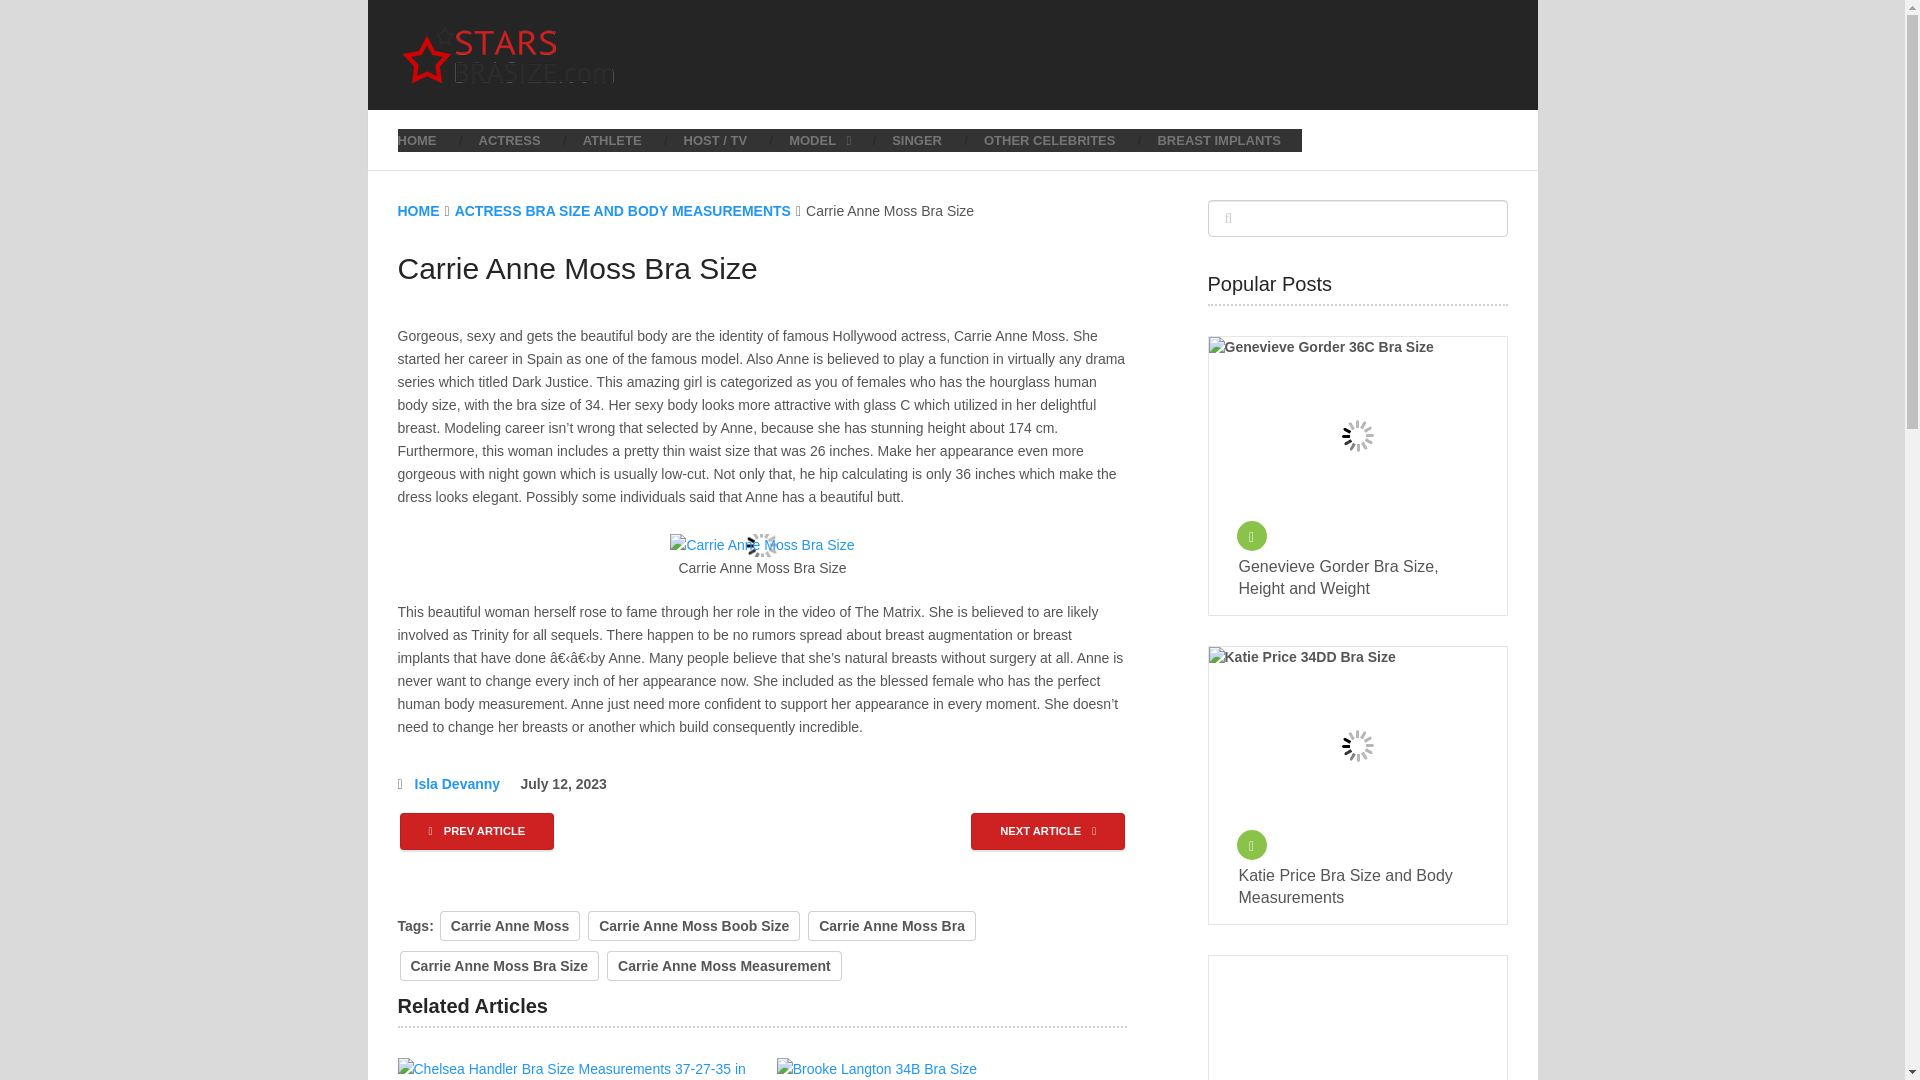 This screenshot has width=1920, height=1080. I want to click on BREAST IMPLANTS, so click(1218, 140).